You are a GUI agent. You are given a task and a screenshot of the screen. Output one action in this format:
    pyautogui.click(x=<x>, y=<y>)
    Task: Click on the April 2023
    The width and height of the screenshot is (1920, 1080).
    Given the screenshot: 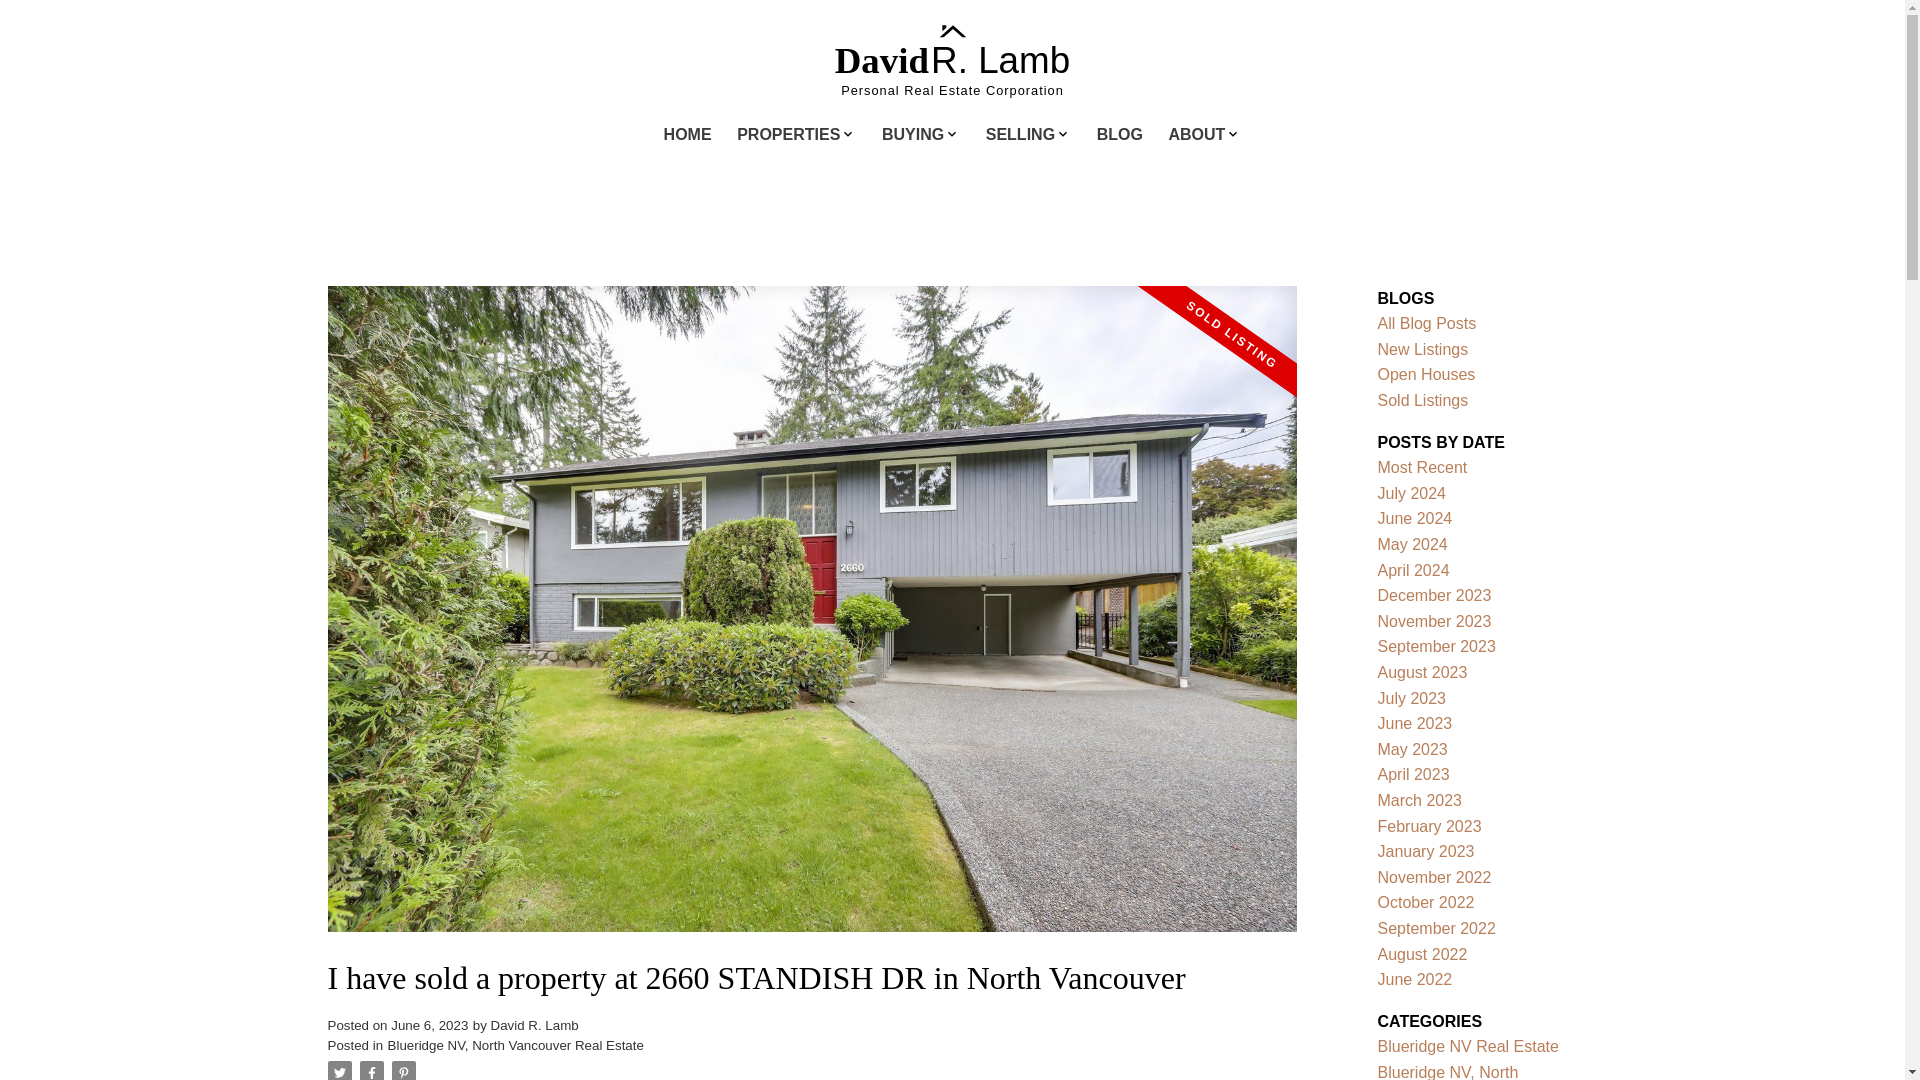 What is the action you would take?
    pyautogui.click(x=1414, y=774)
    